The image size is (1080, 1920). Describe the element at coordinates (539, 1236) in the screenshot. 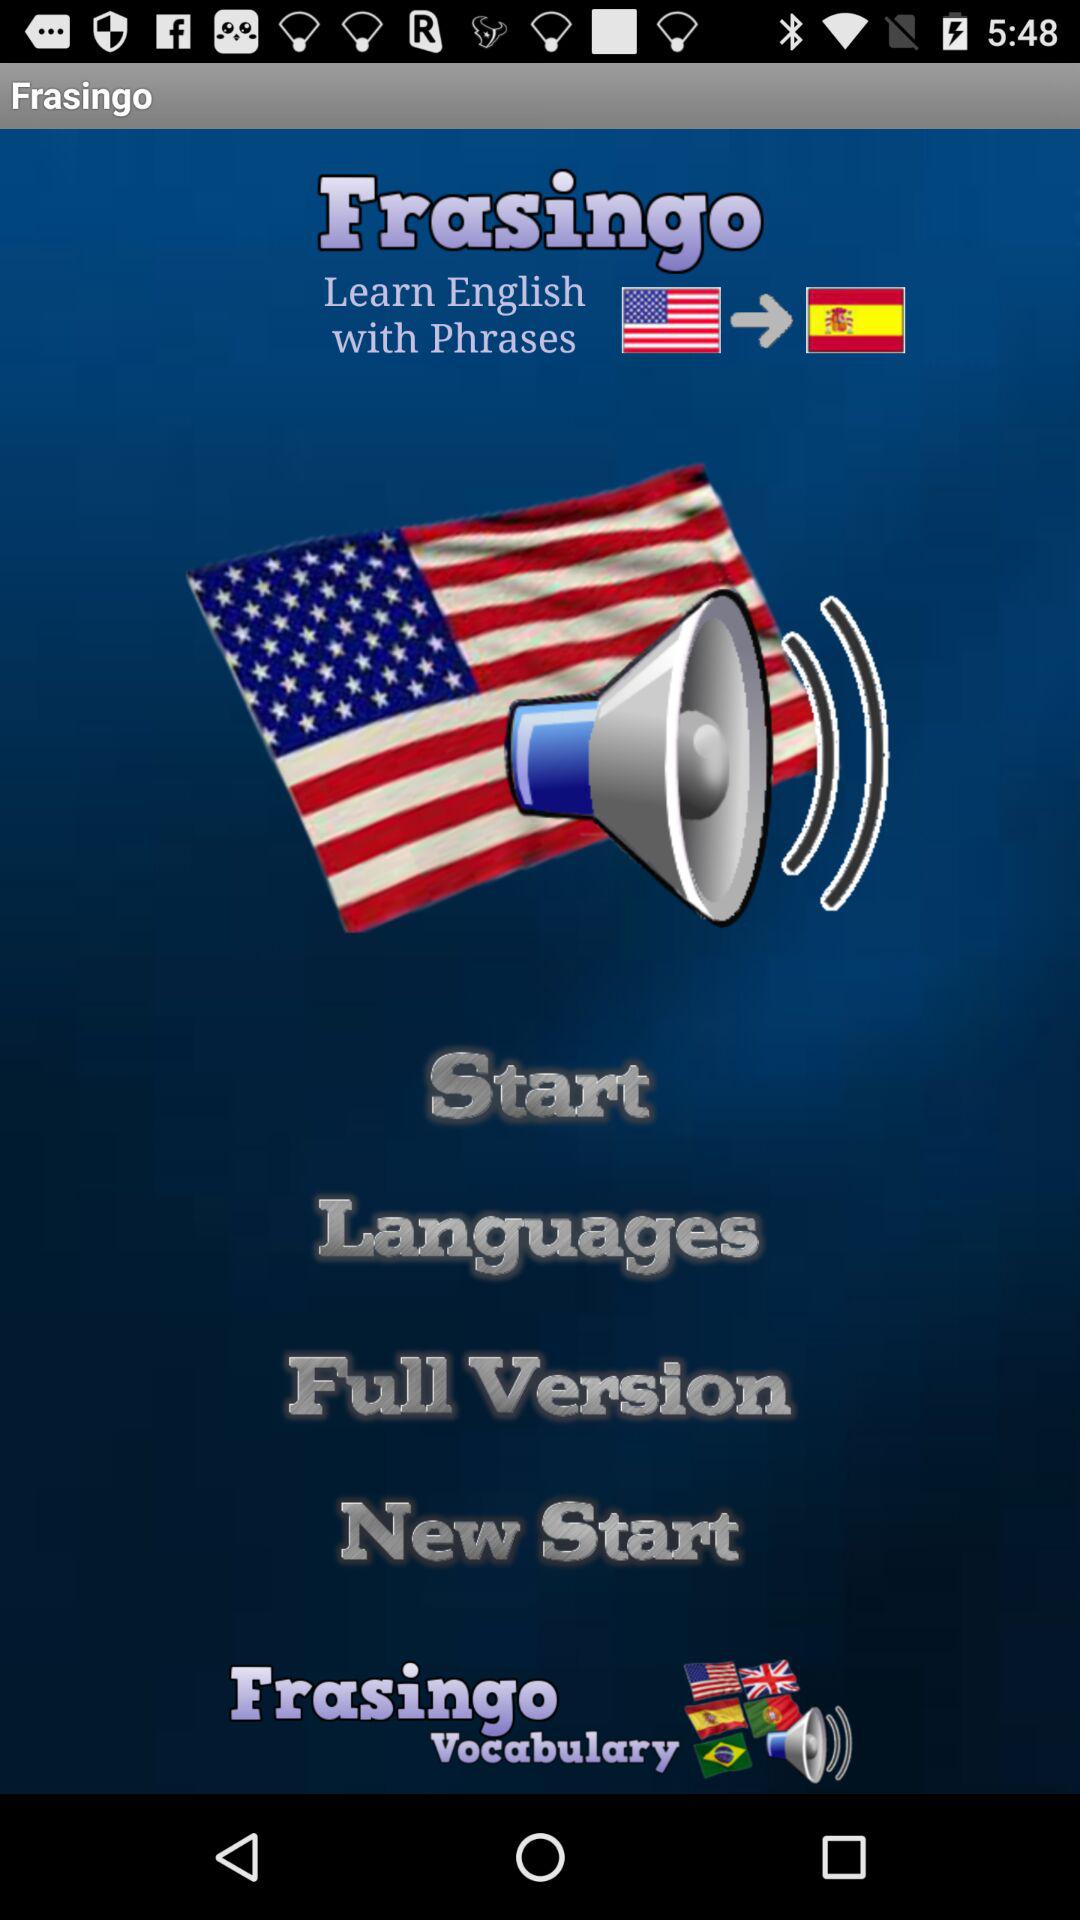

I see `open menu options` at that location.